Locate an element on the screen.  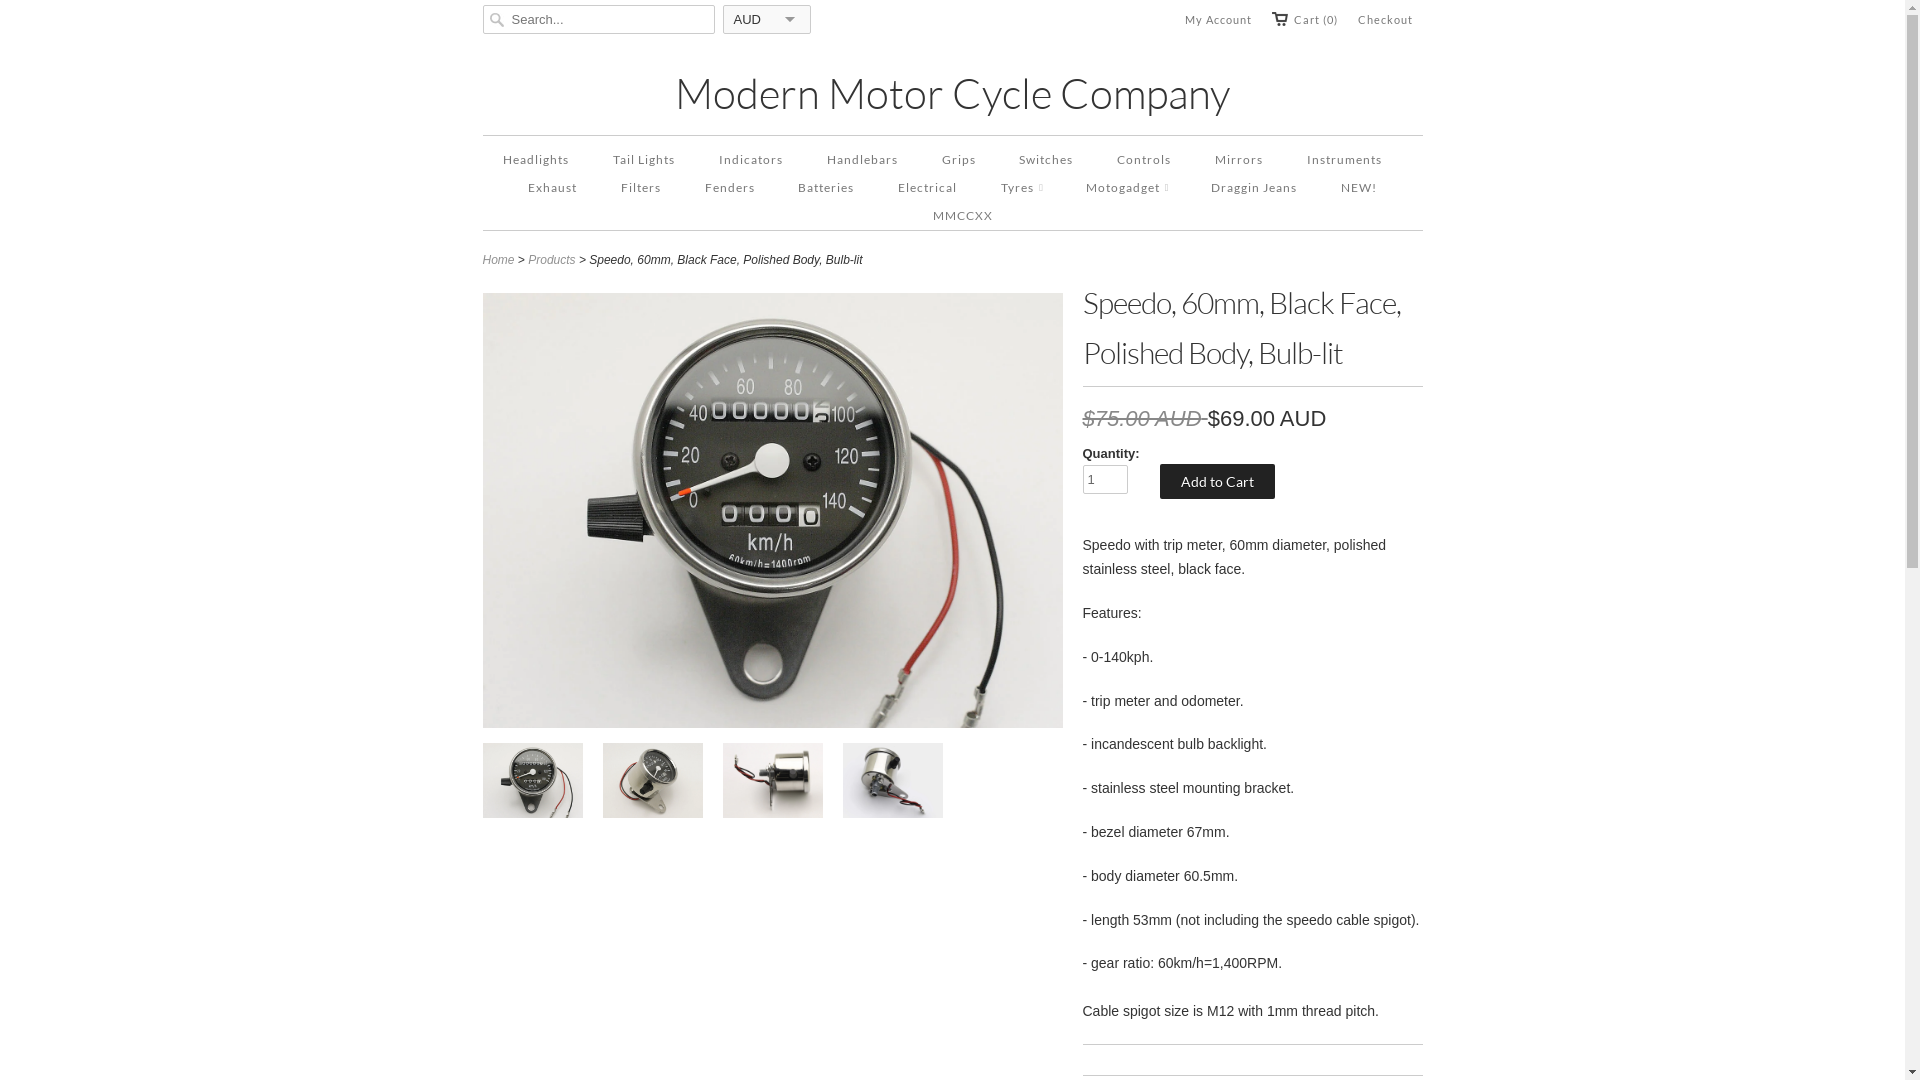
Speedo, 60mm, Black Face, Polished Body, Bulb-lit is located at coordinates (892, 784).